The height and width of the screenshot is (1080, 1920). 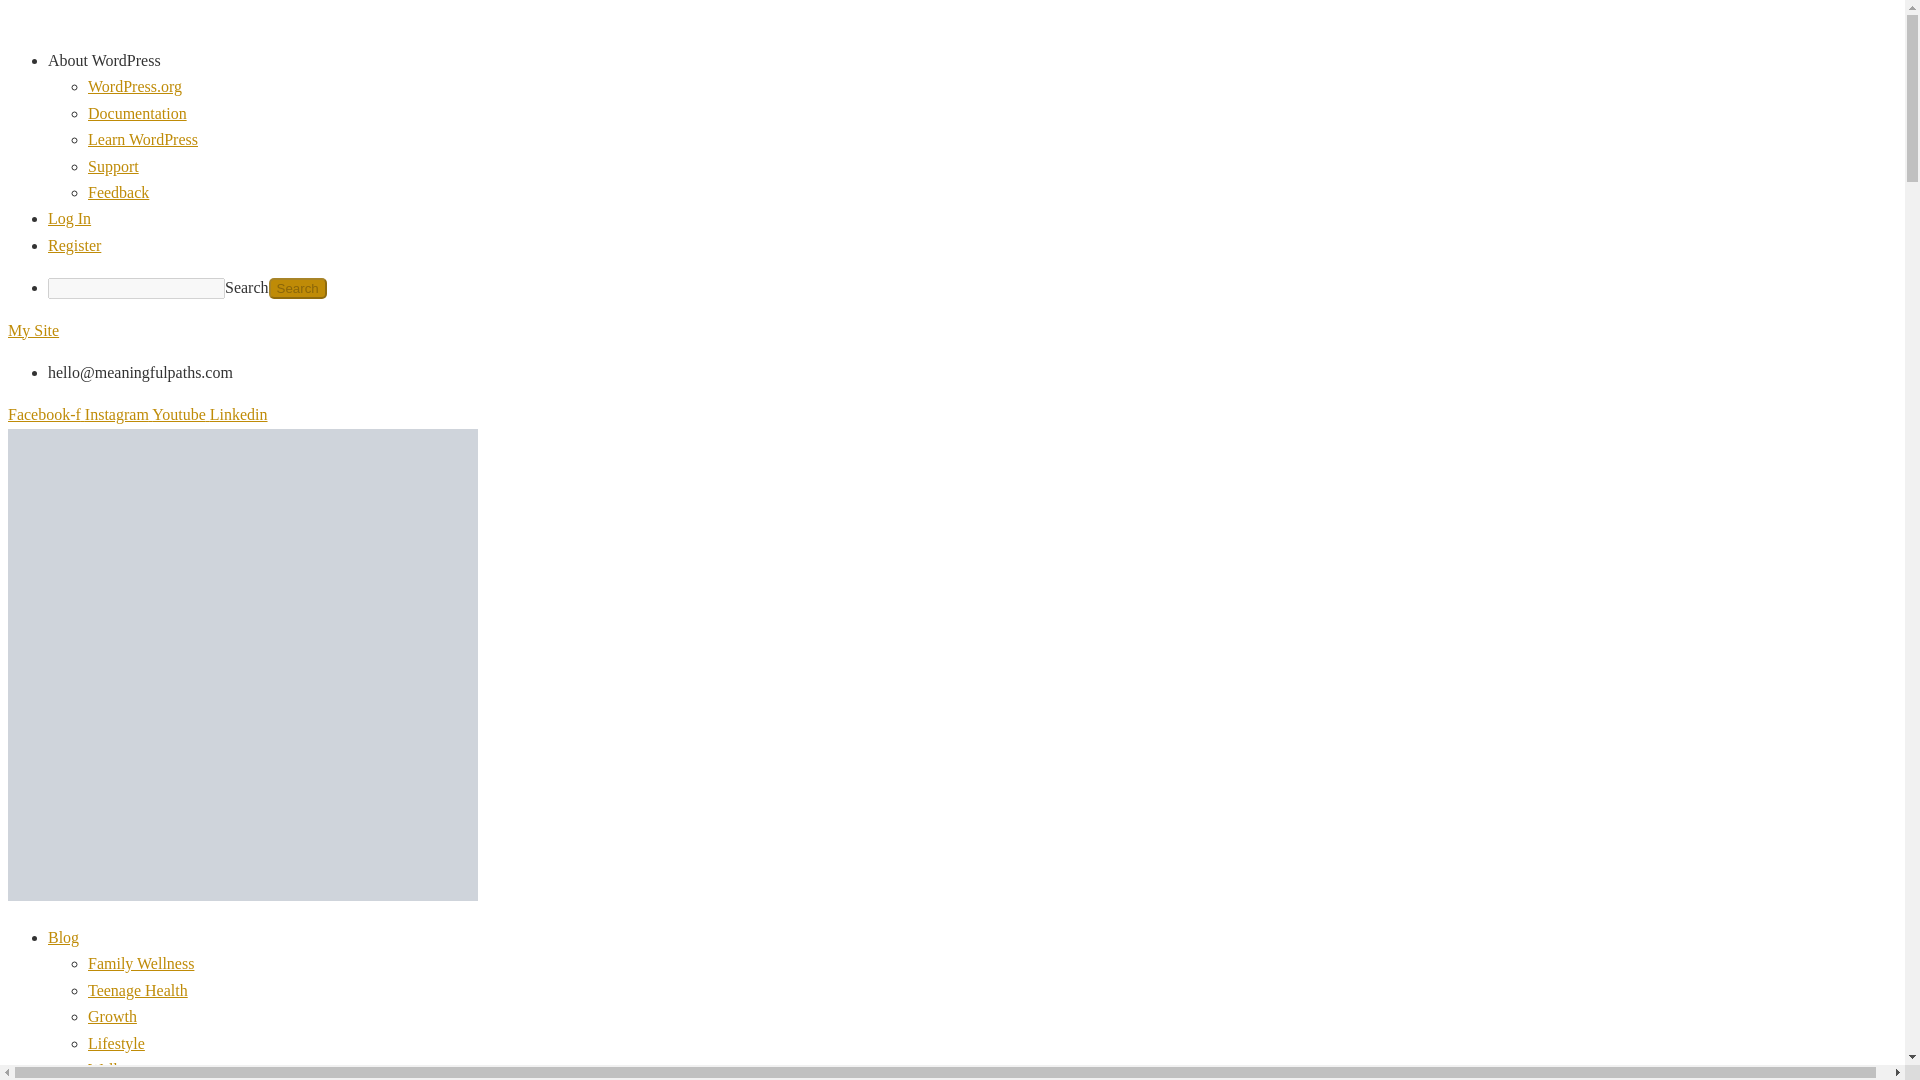 What do you see at coordinates (138, 990) in the screenshot?
I see `Teenage Health` at bounding box center [138, 990].